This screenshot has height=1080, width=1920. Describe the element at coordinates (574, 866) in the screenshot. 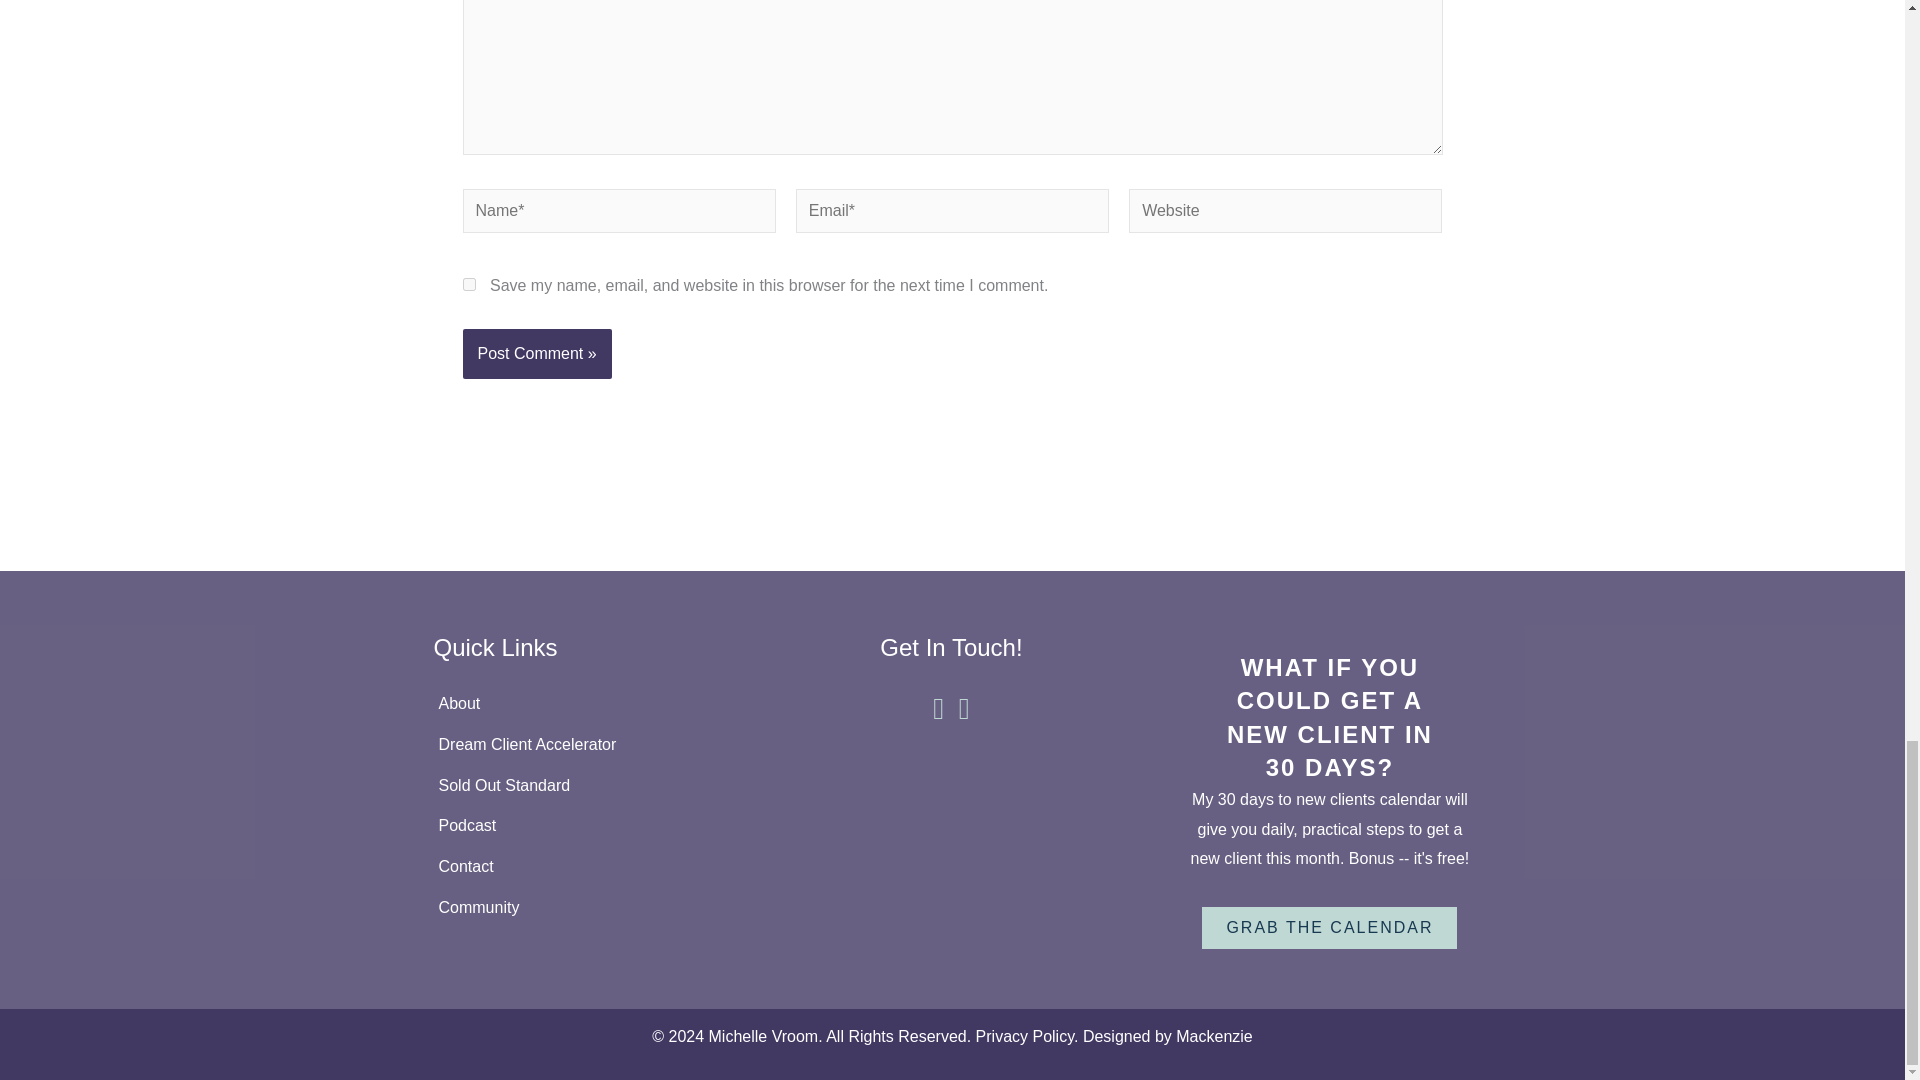

I see `Contact` at that location.